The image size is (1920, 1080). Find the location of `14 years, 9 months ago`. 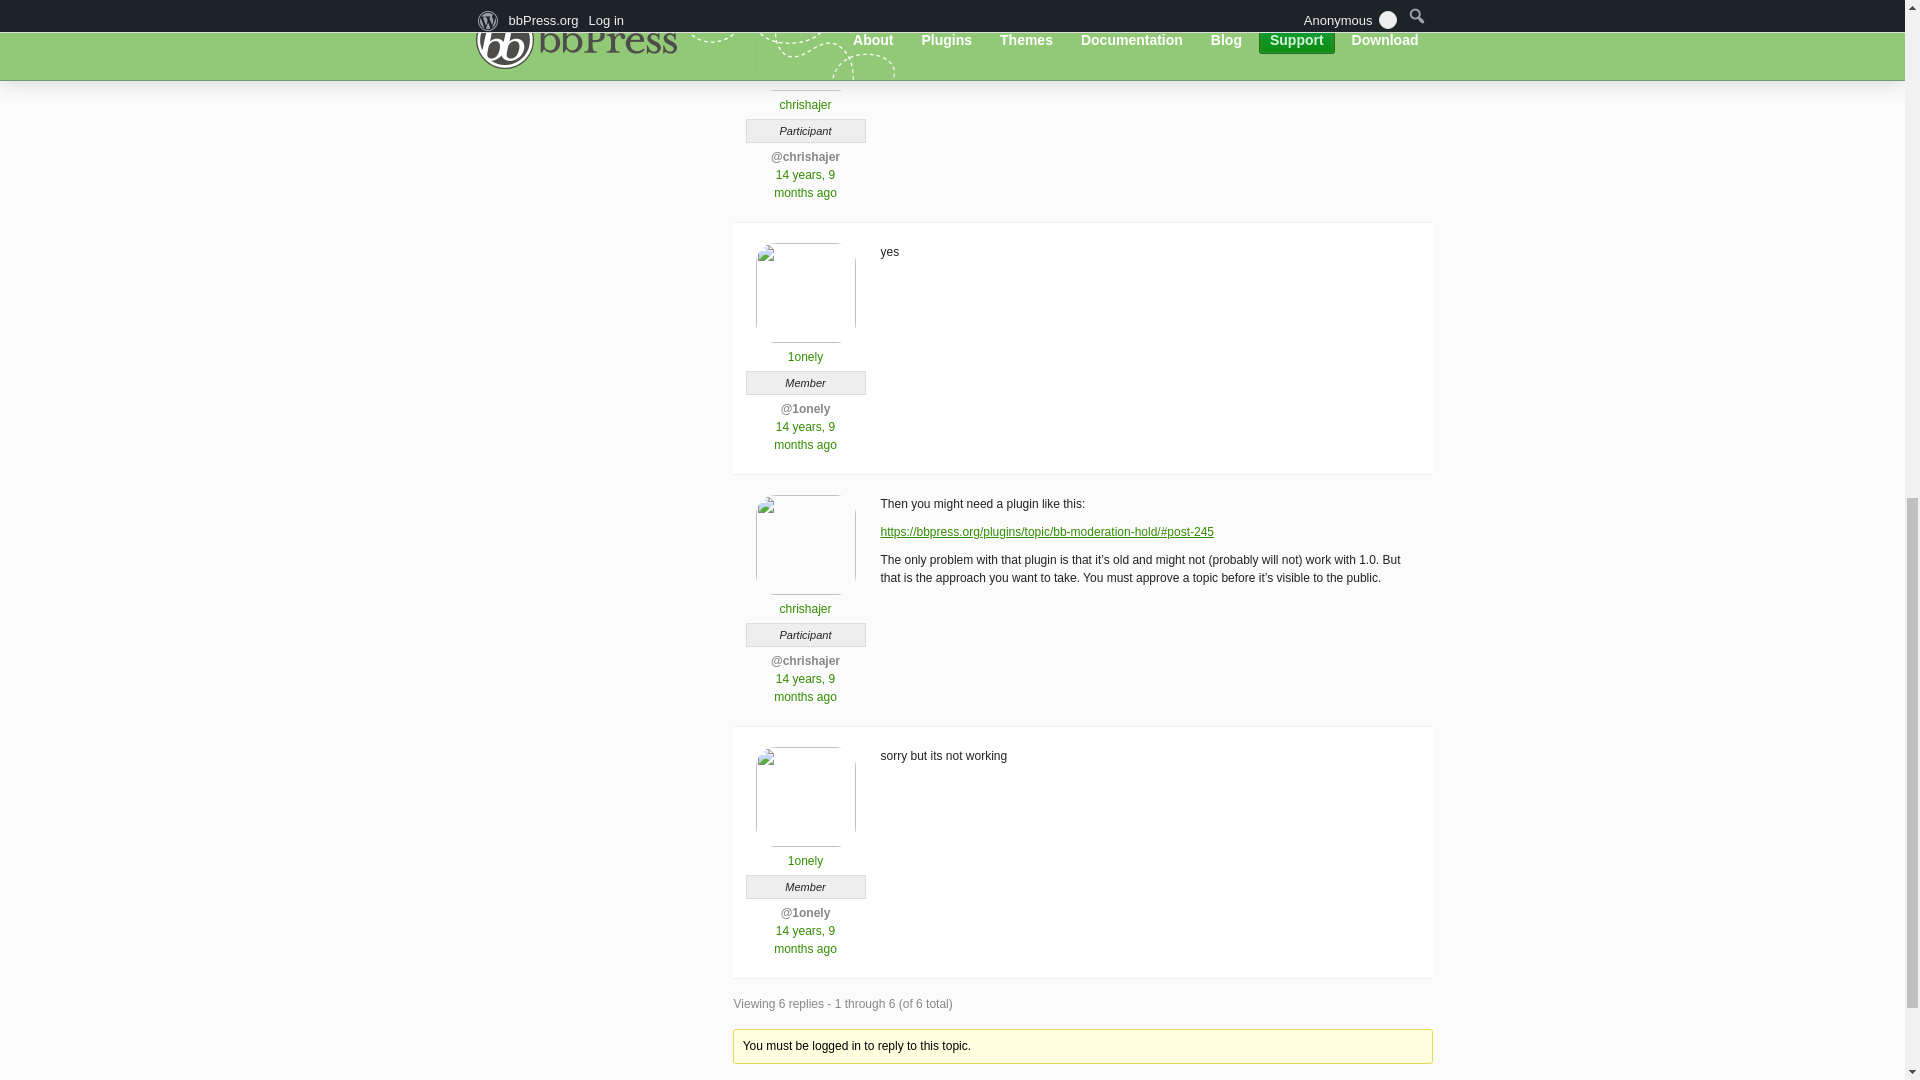

14 years, 9 months ago is located at coordinates (805, 436).